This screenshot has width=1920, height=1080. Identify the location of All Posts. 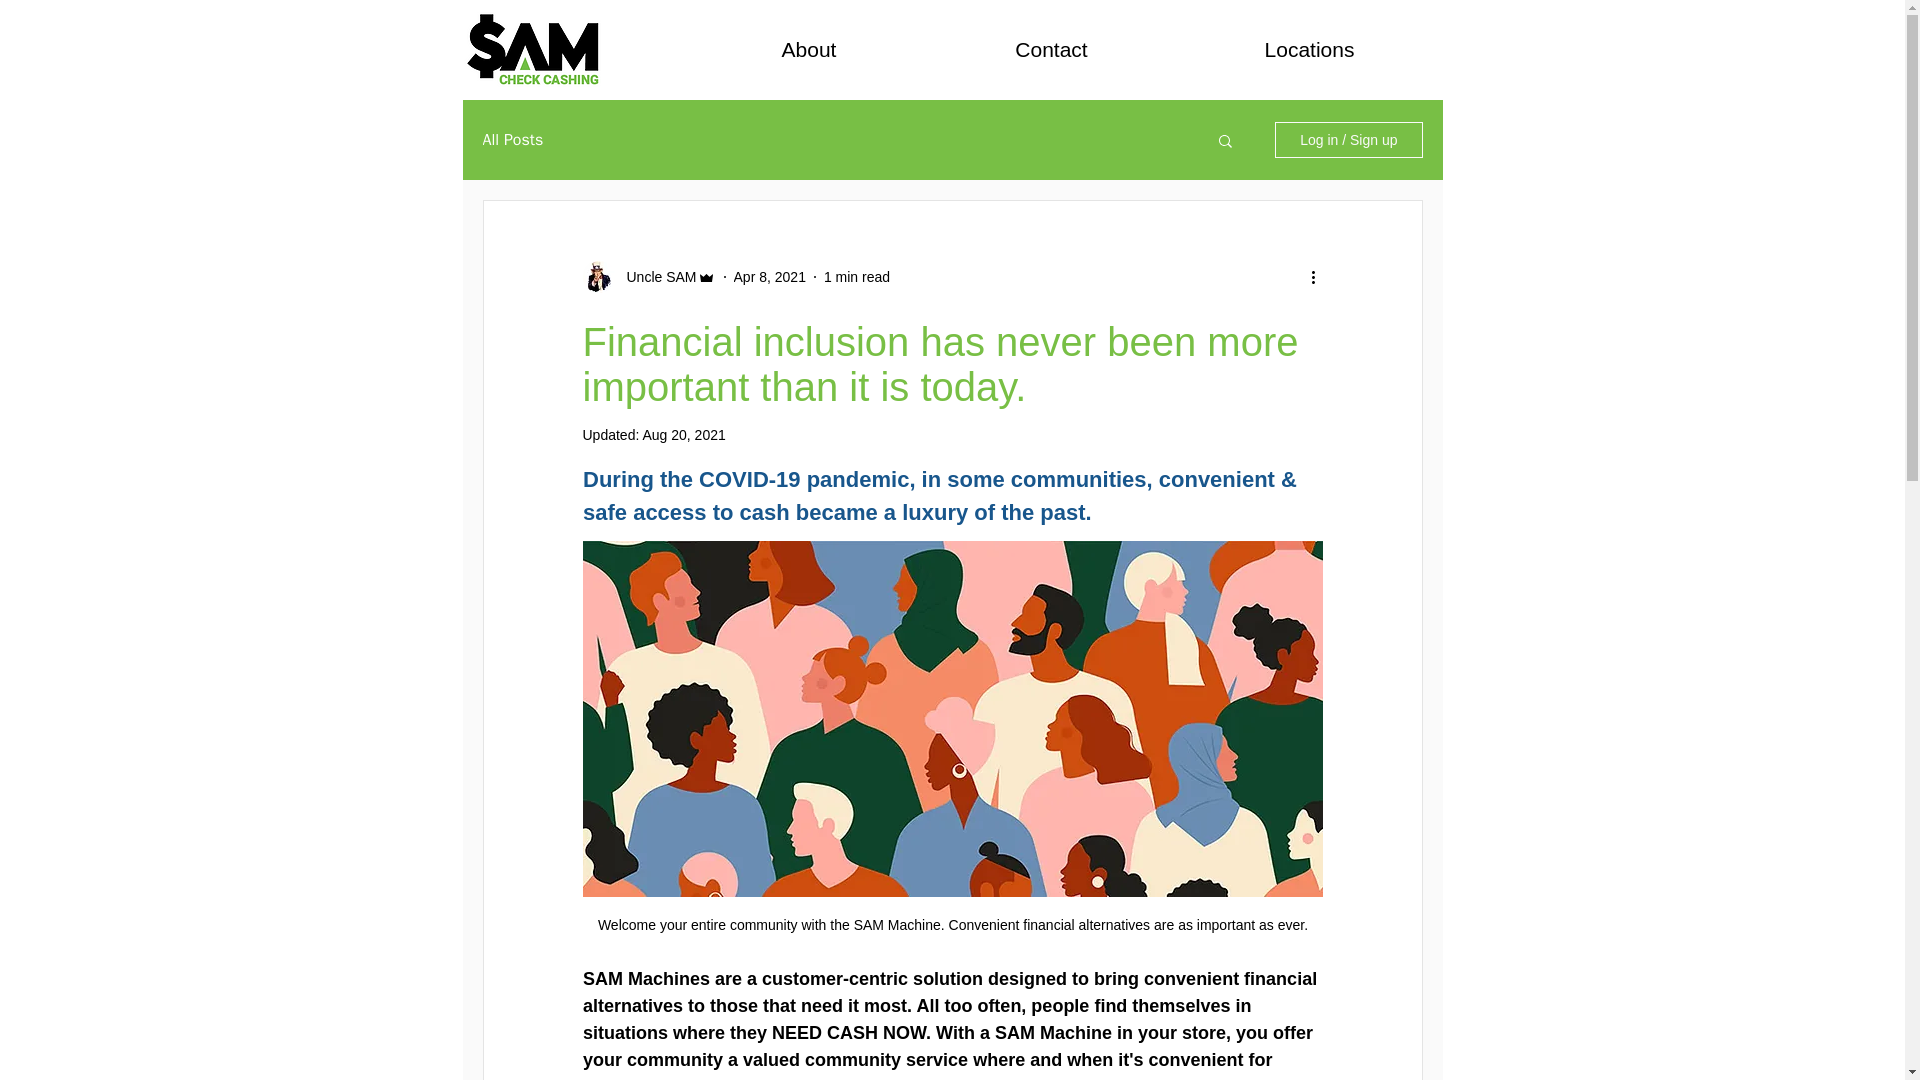
(512, 140).